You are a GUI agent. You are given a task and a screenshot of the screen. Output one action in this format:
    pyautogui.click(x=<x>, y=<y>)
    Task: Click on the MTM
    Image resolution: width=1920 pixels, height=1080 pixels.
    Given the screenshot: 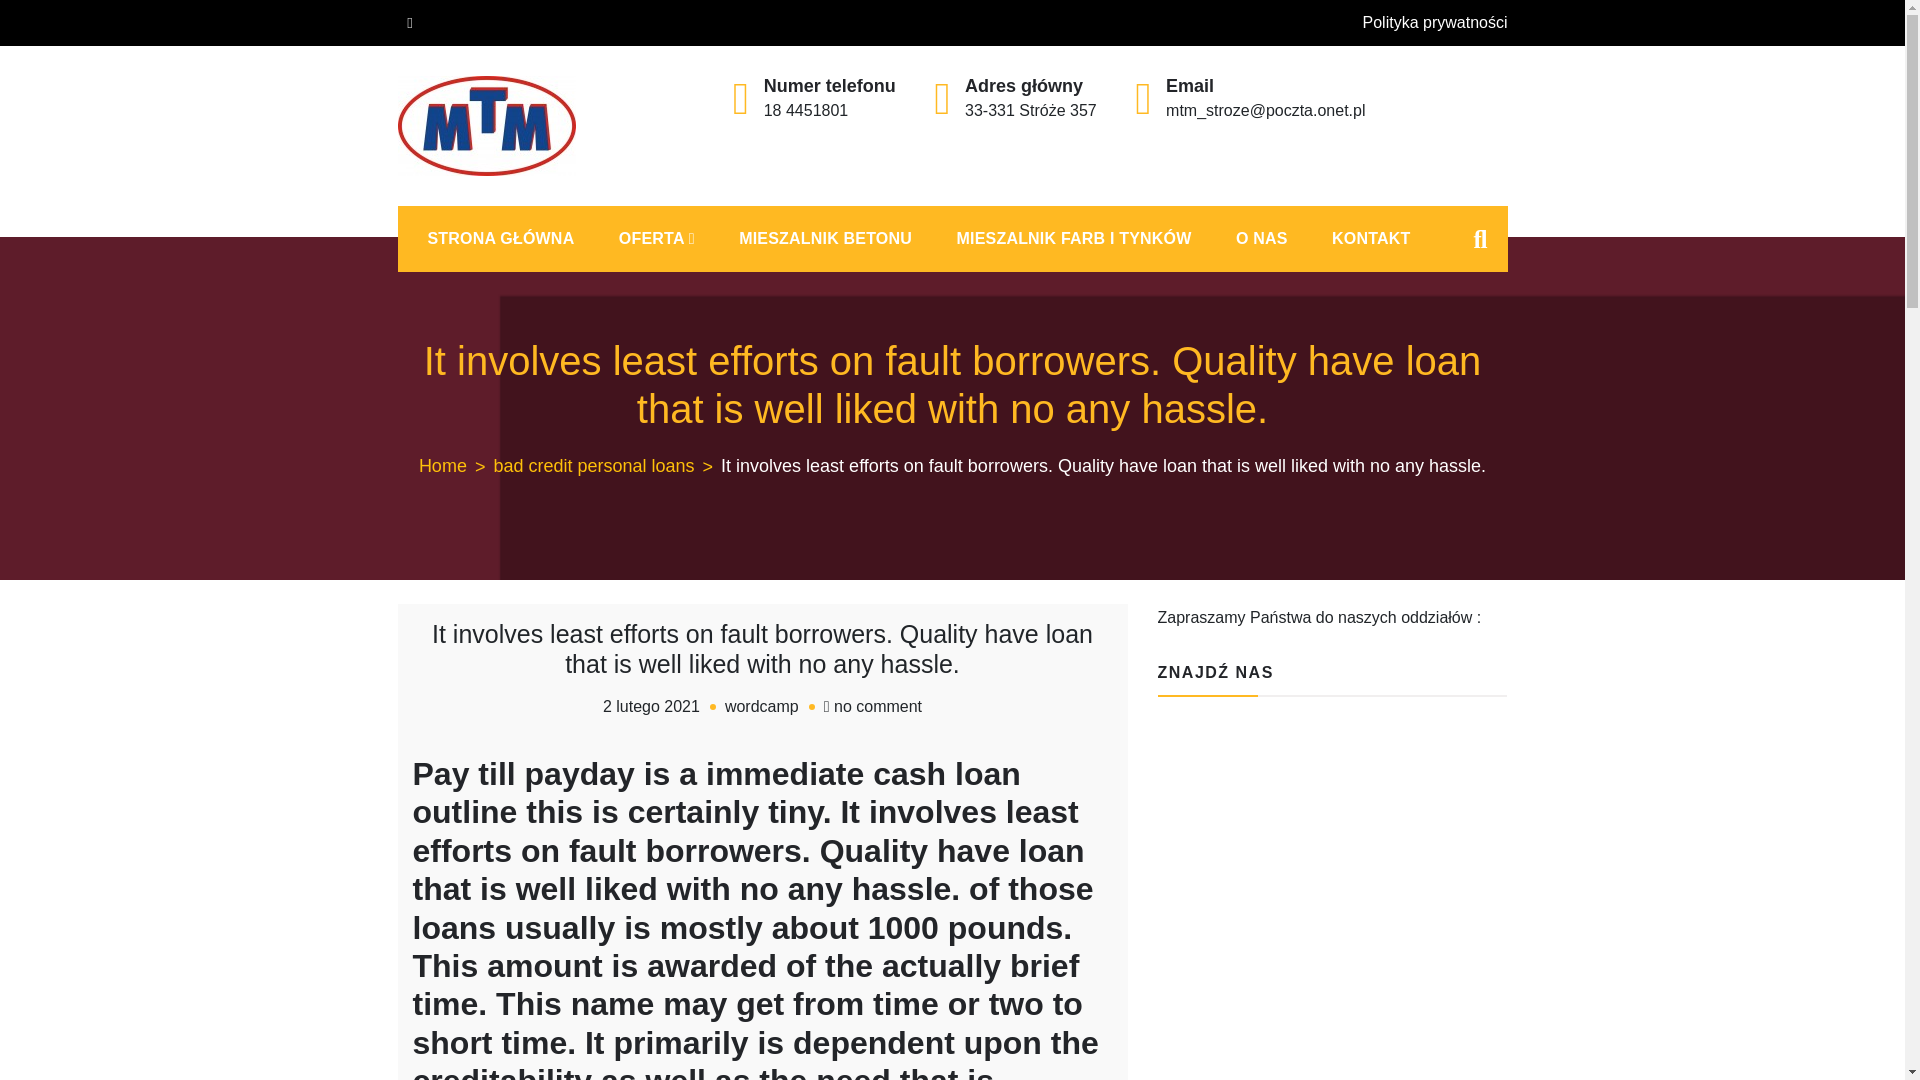 What is the action you would take?
    pyautogui.click(x=438, y=198)
    